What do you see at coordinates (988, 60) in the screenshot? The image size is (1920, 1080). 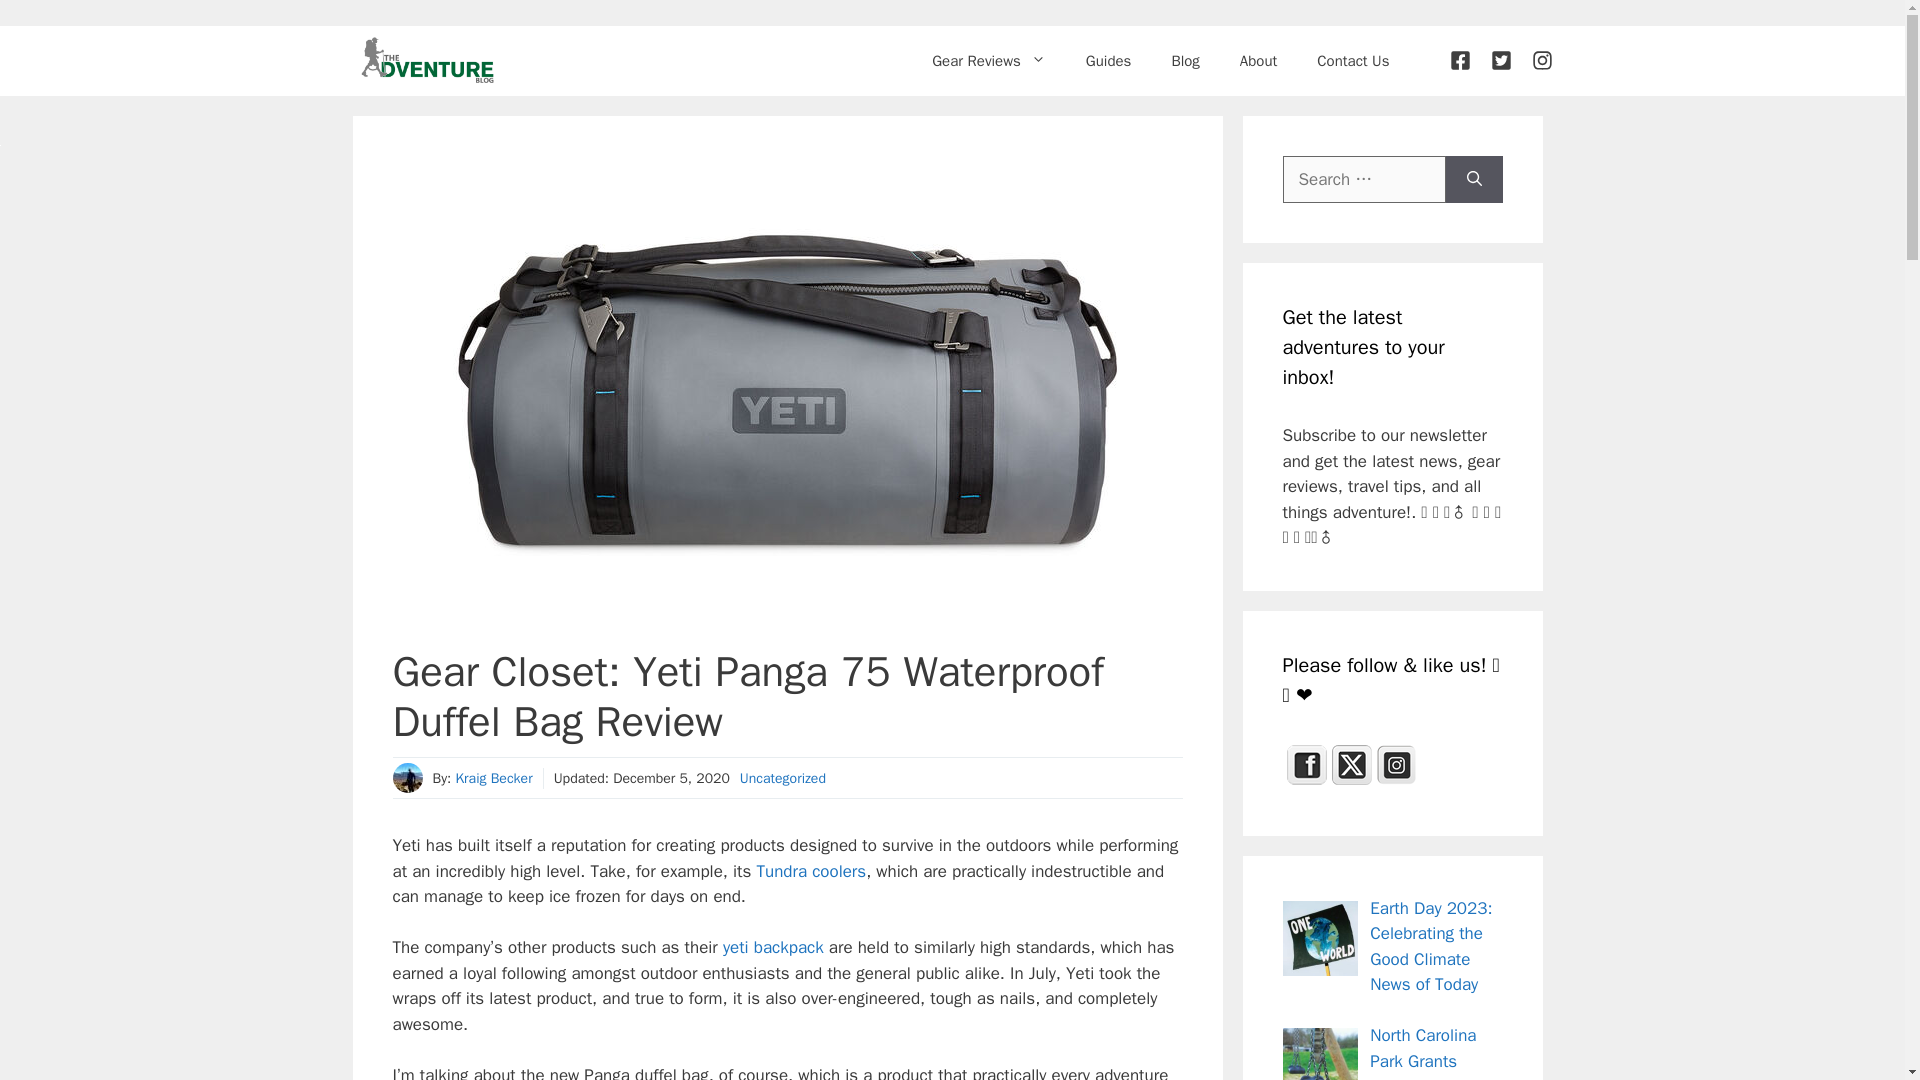 I see `Gear Reviews` at bounding box center [988, 60].